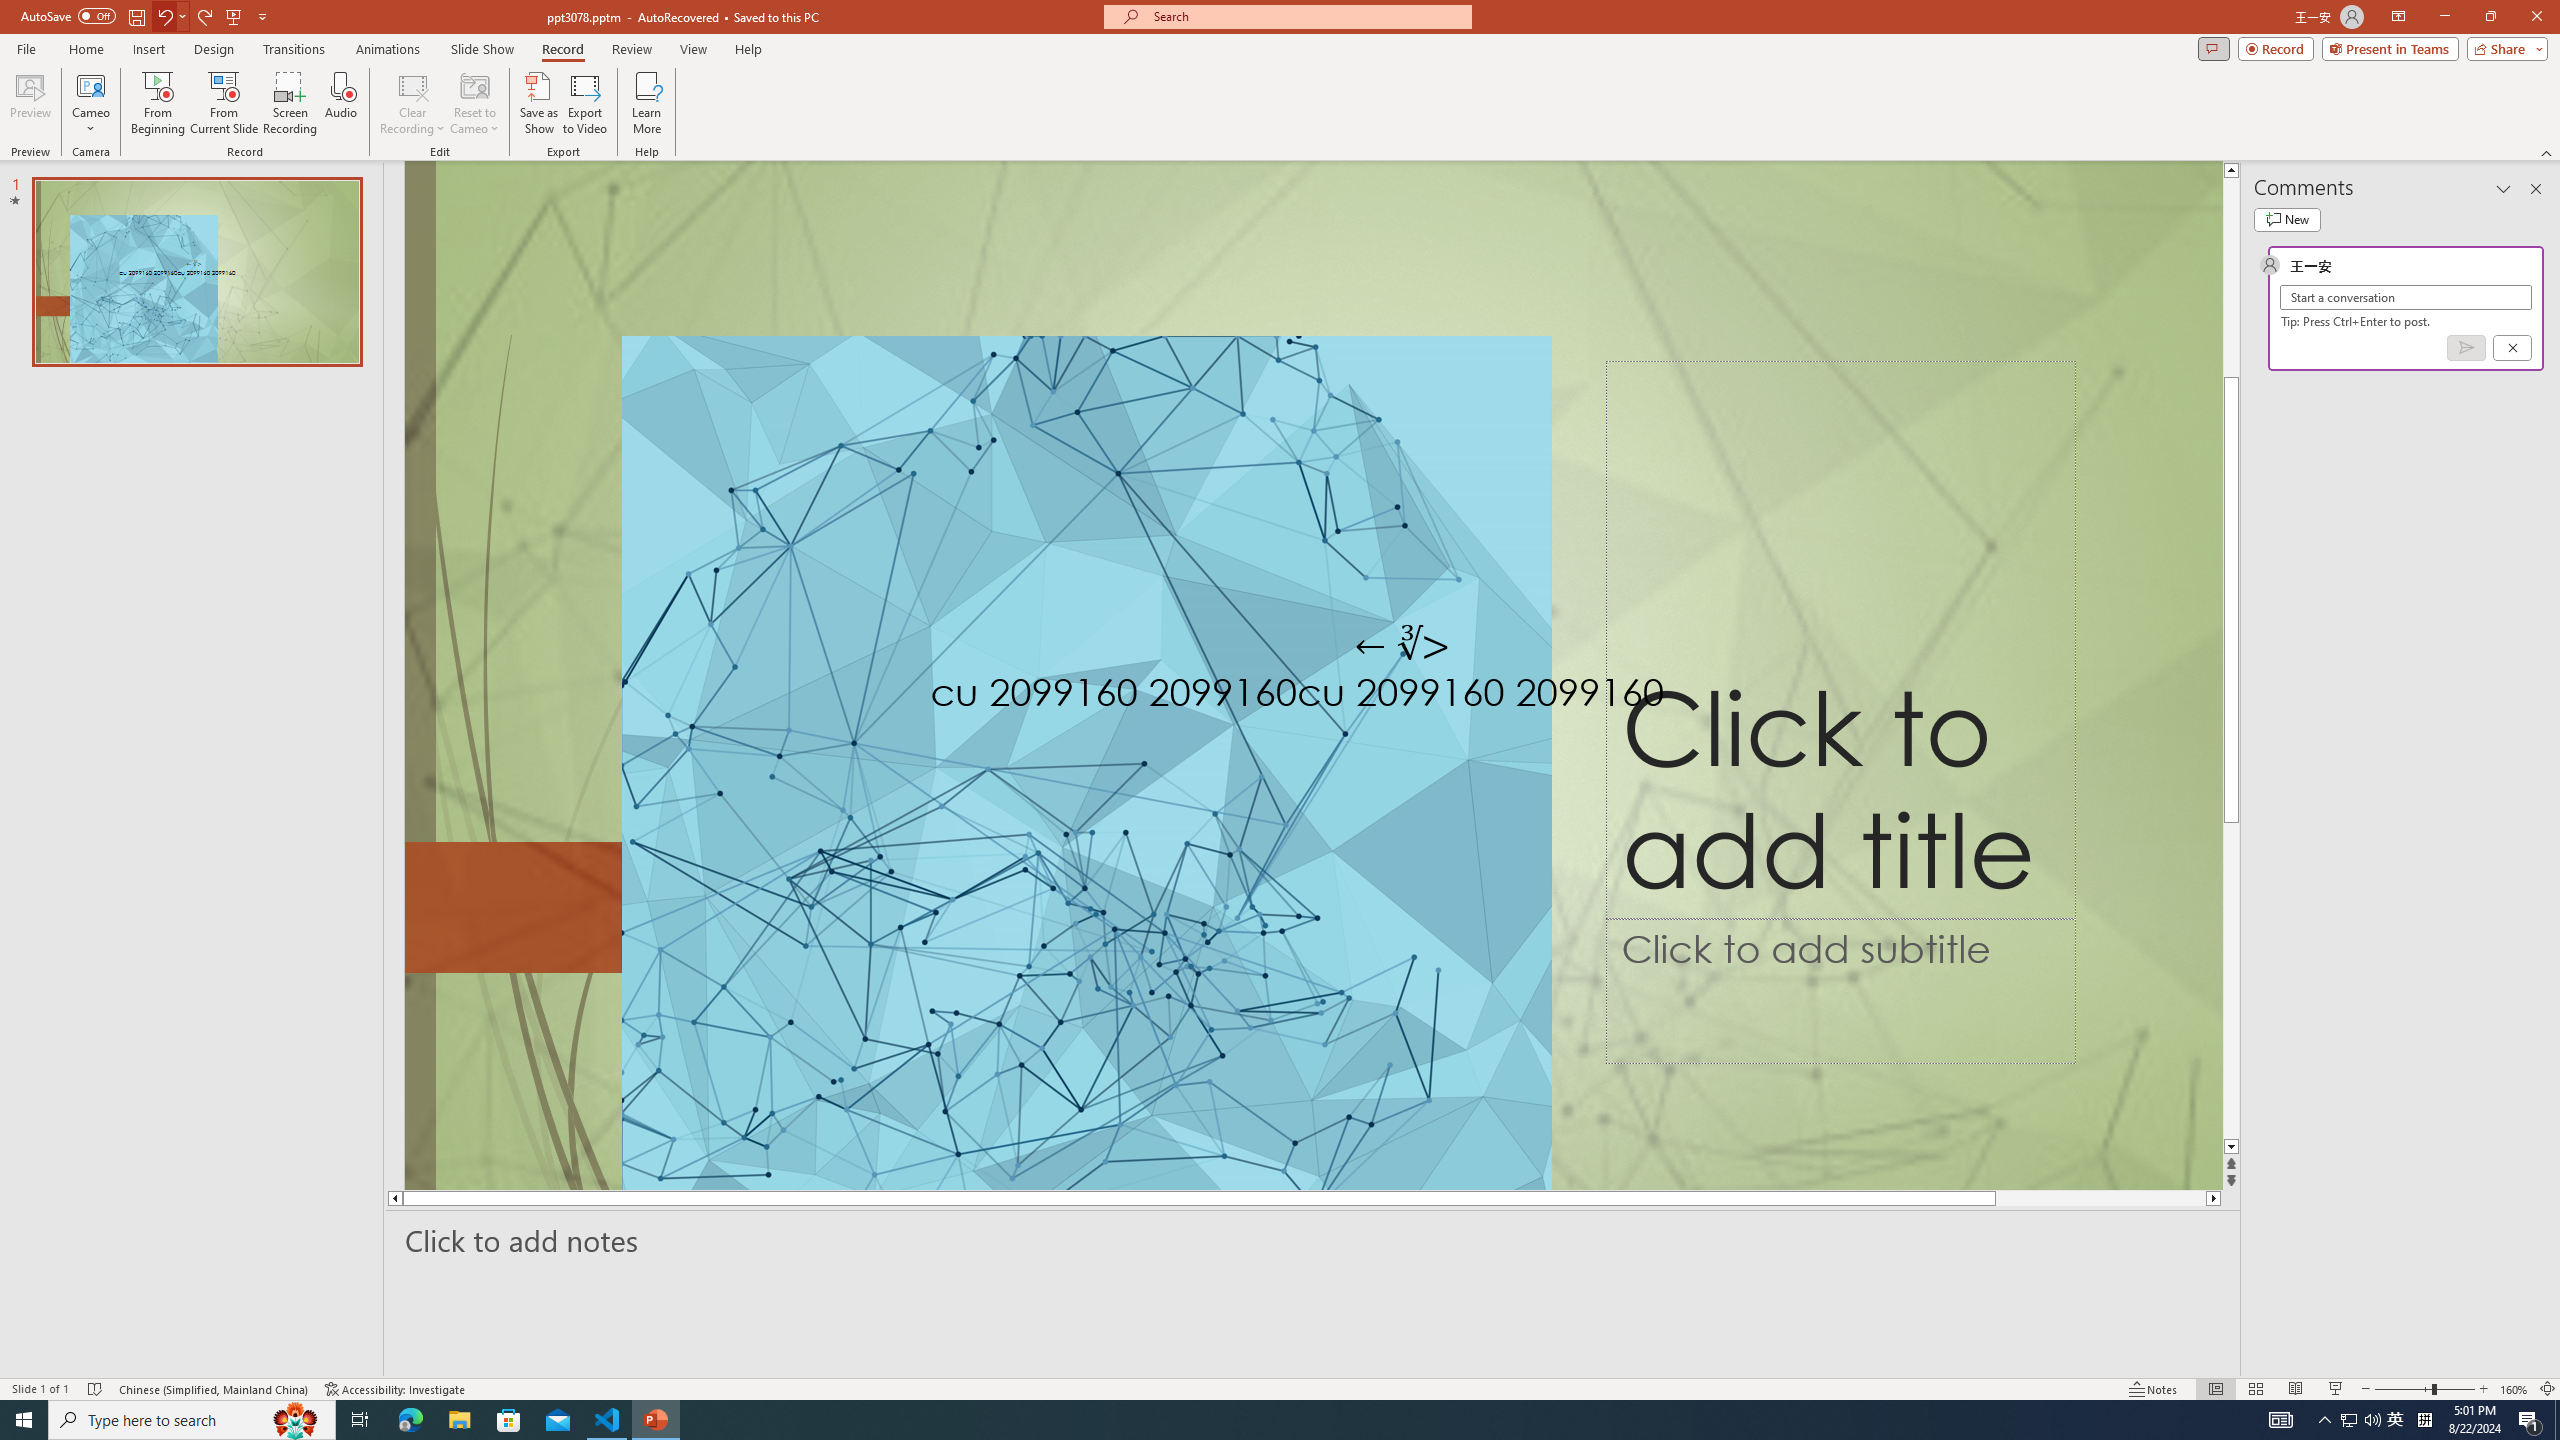 This screenshot has width=2560, height=1440. I want to click on TextBox 61, so click(1420, 696).